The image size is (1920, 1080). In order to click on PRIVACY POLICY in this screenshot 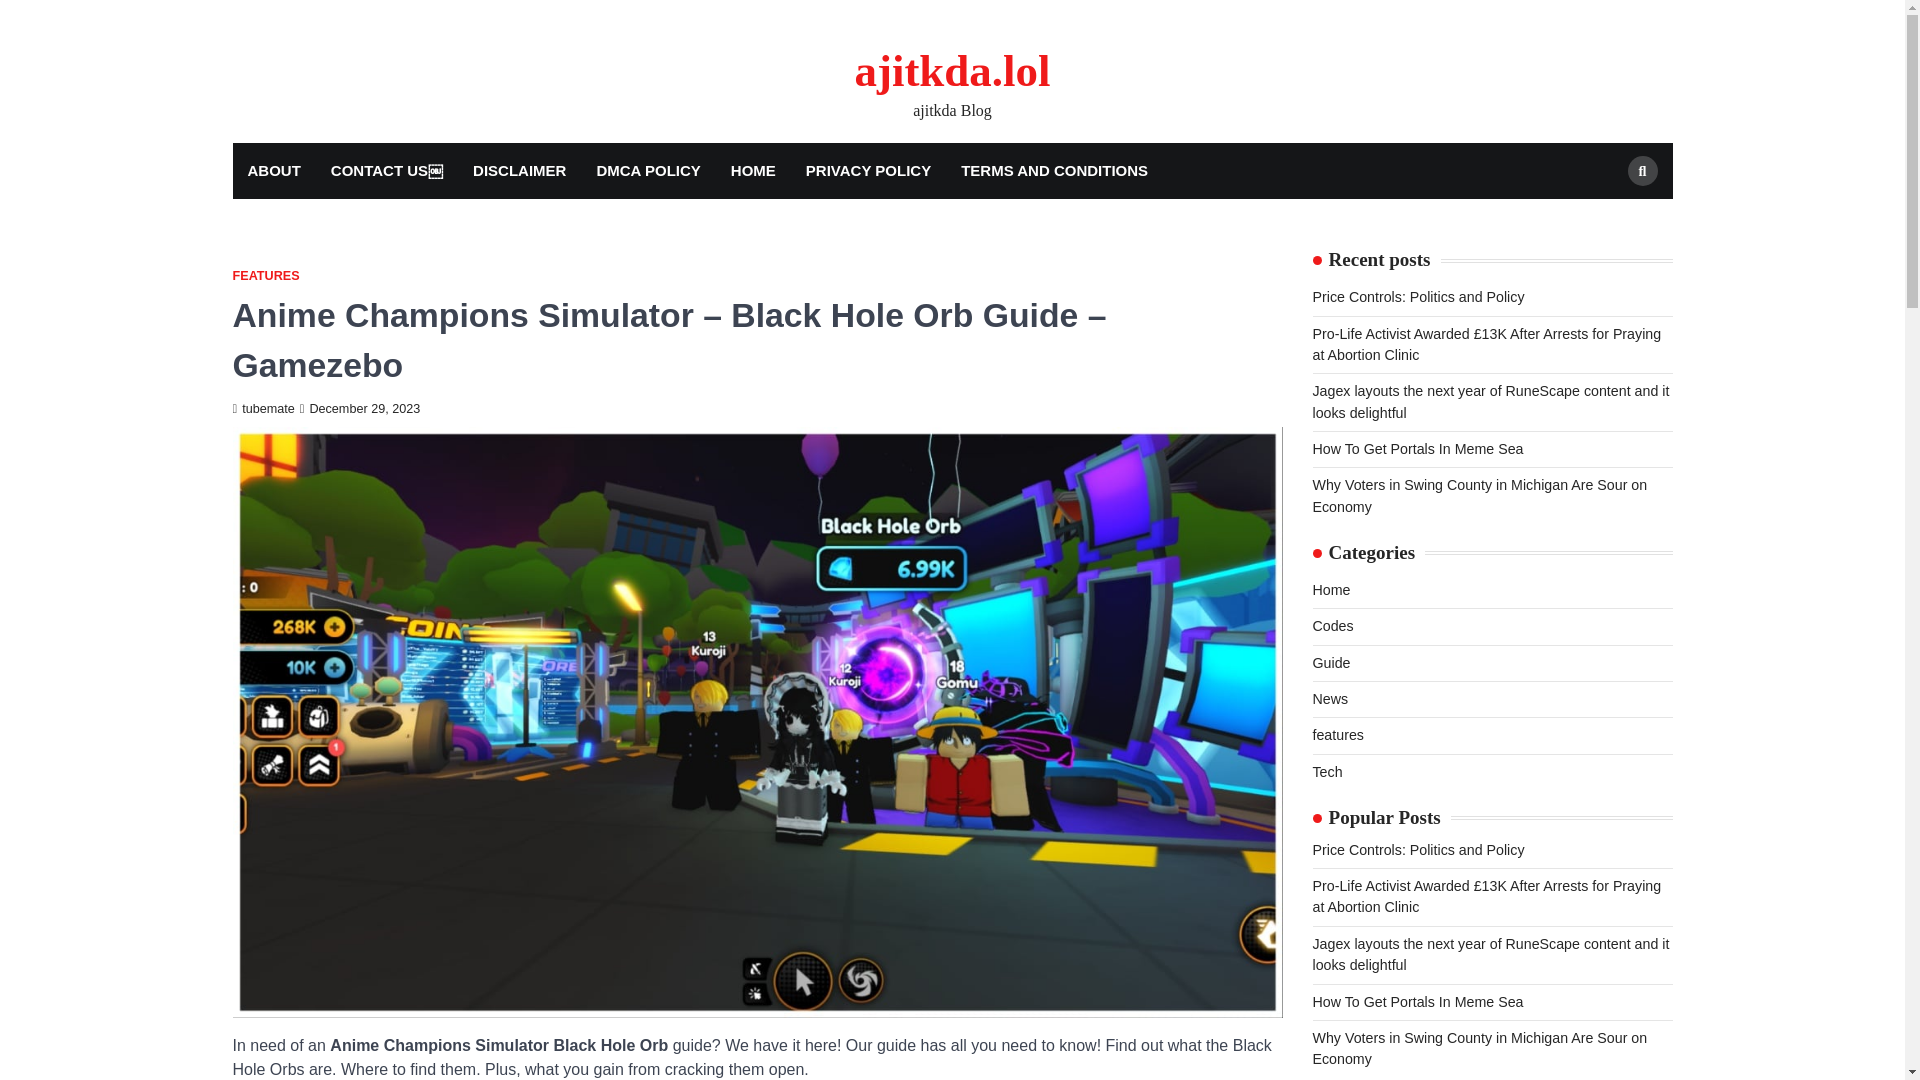, I will do `click(868, 170)`.